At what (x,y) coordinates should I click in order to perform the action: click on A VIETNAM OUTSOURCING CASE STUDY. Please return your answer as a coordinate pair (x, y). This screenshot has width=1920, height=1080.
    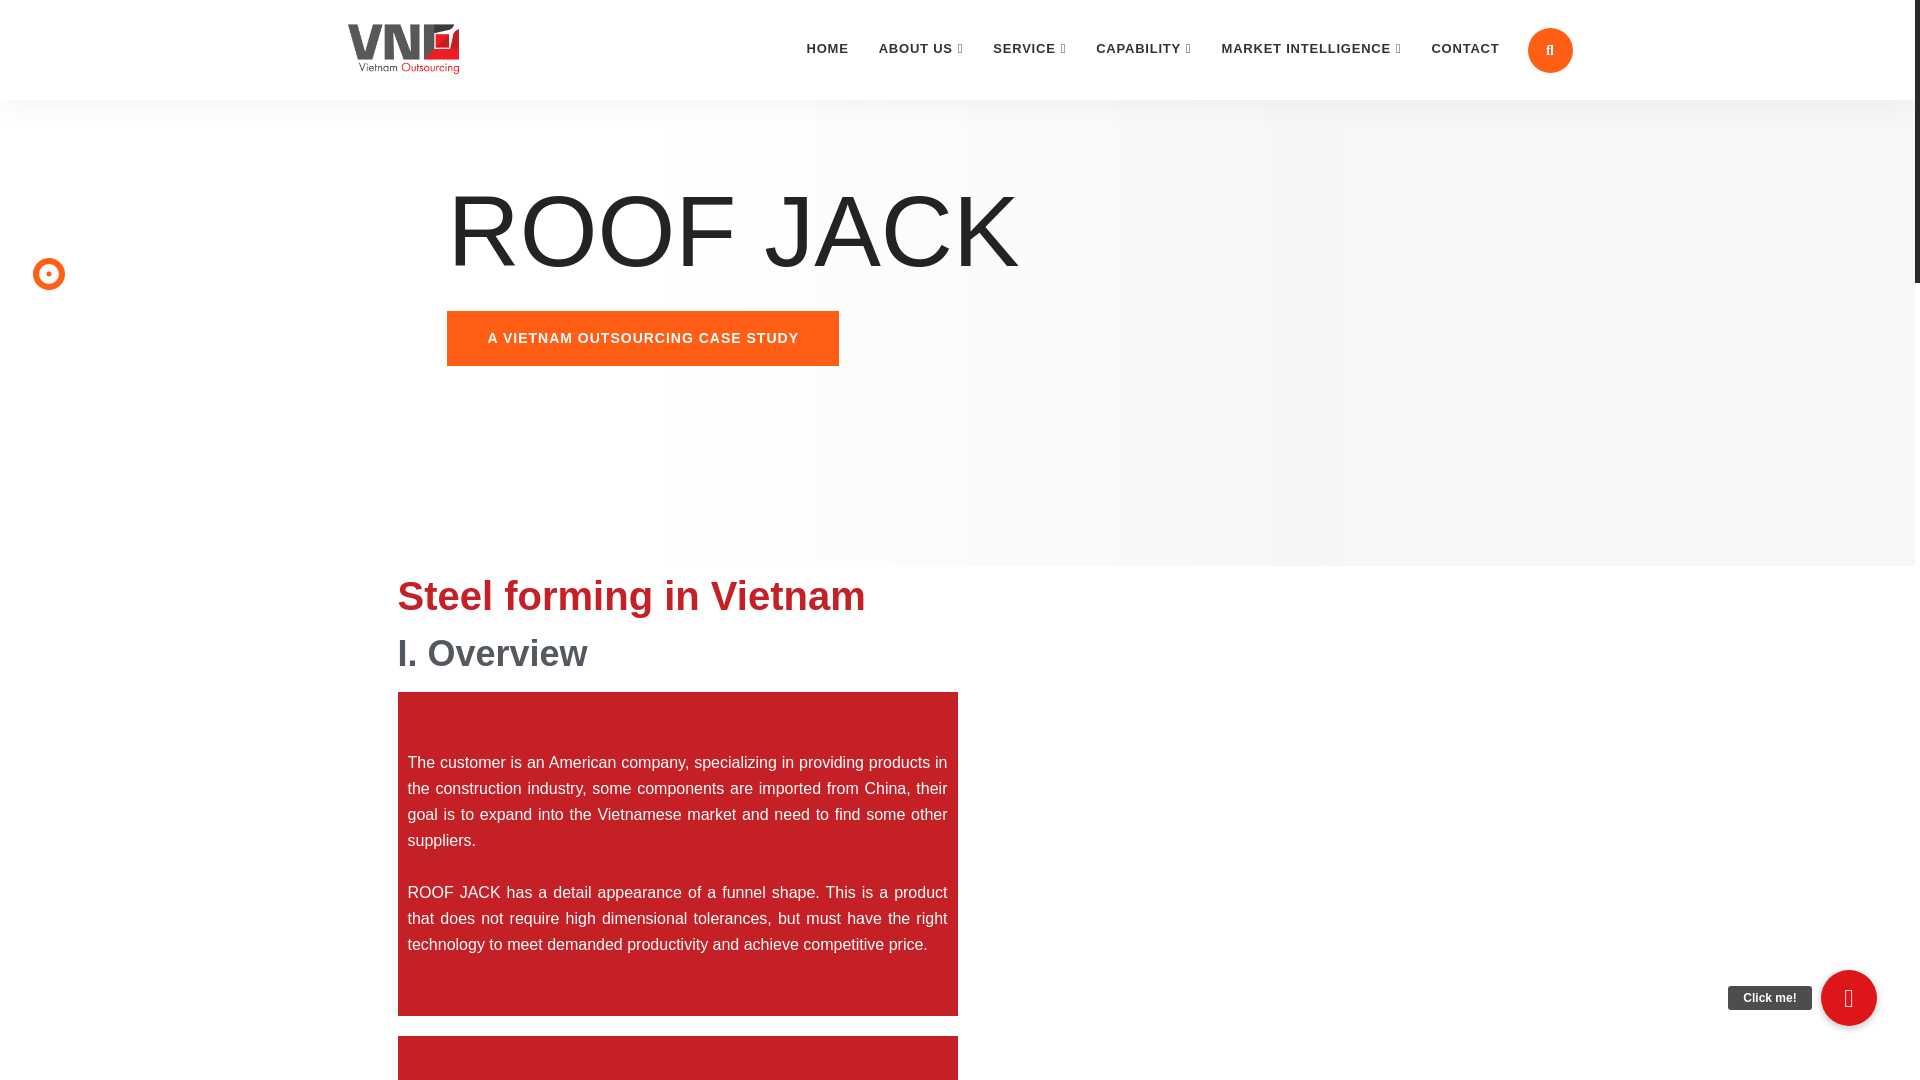
    Looking at the image, I should click on (643, 338).